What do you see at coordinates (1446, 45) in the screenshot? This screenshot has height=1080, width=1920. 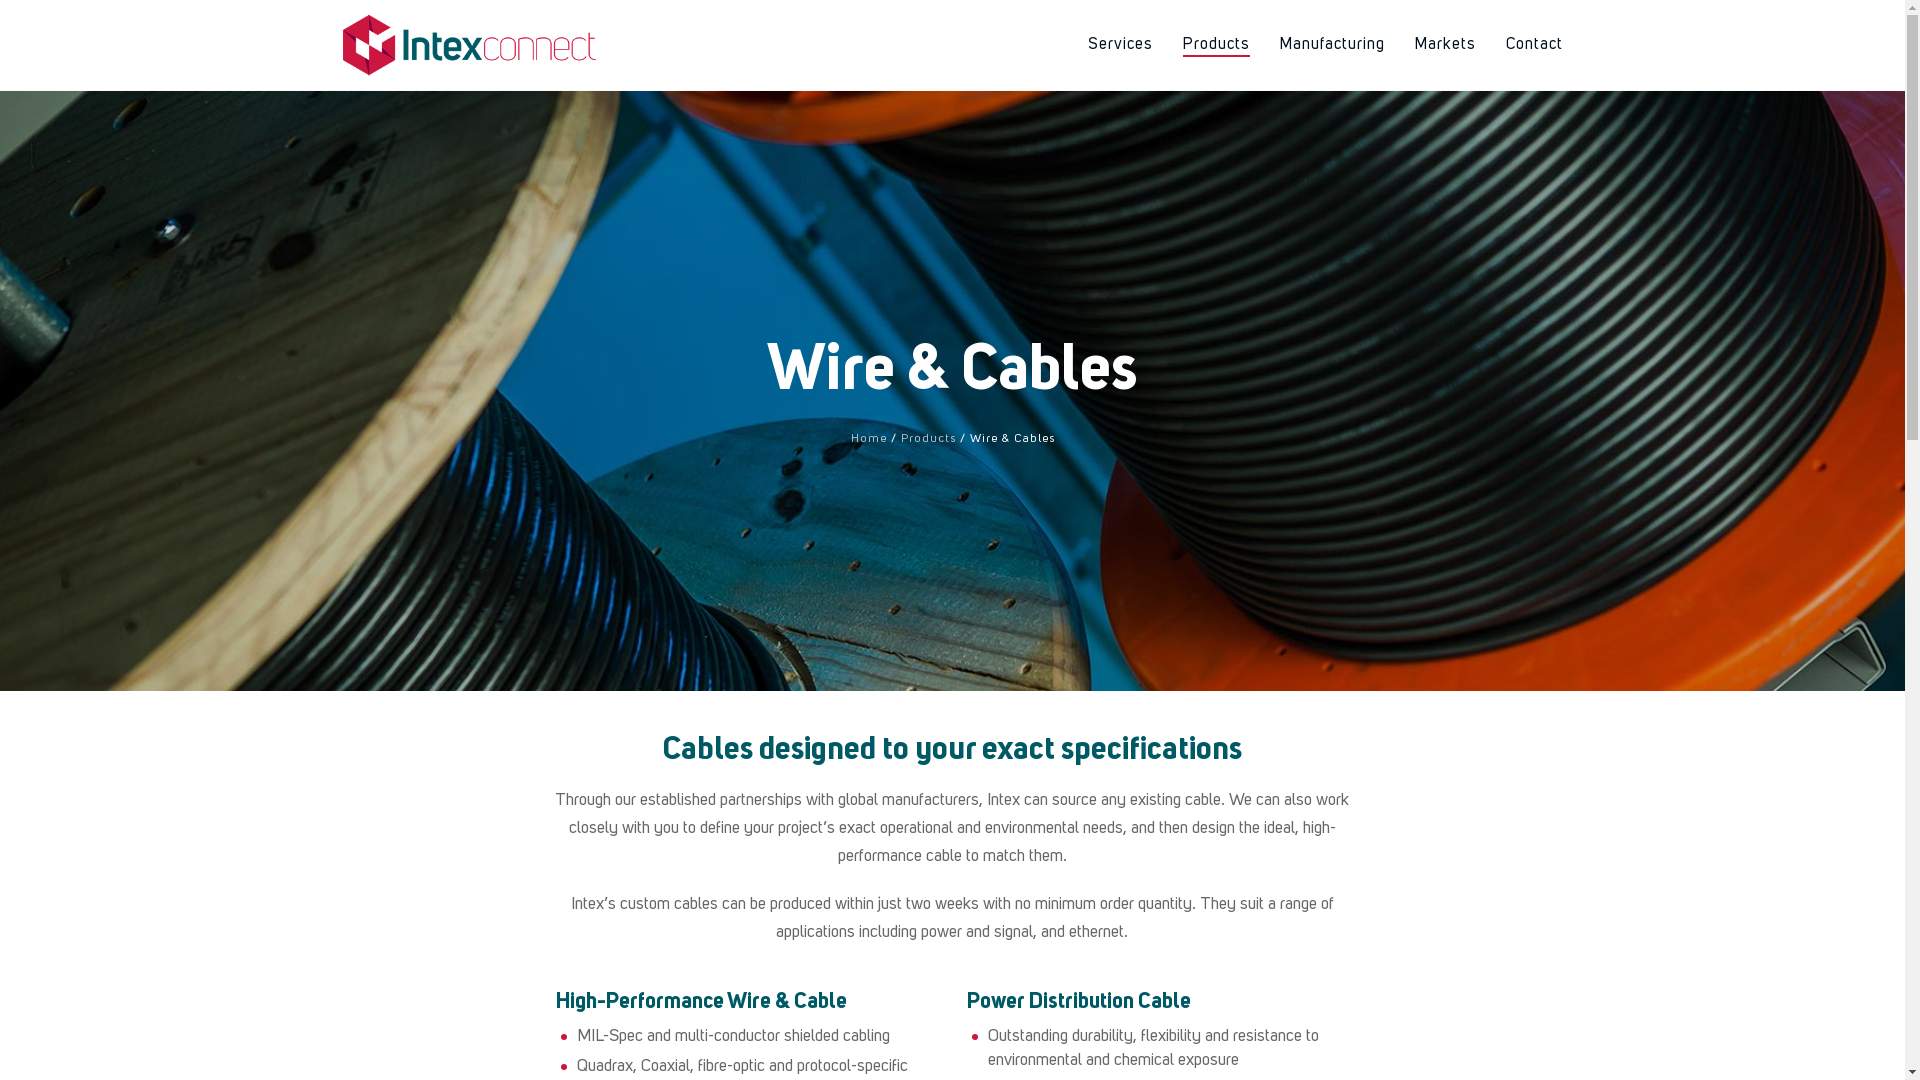 I see `Markets` at bounding box center [1446, 45].